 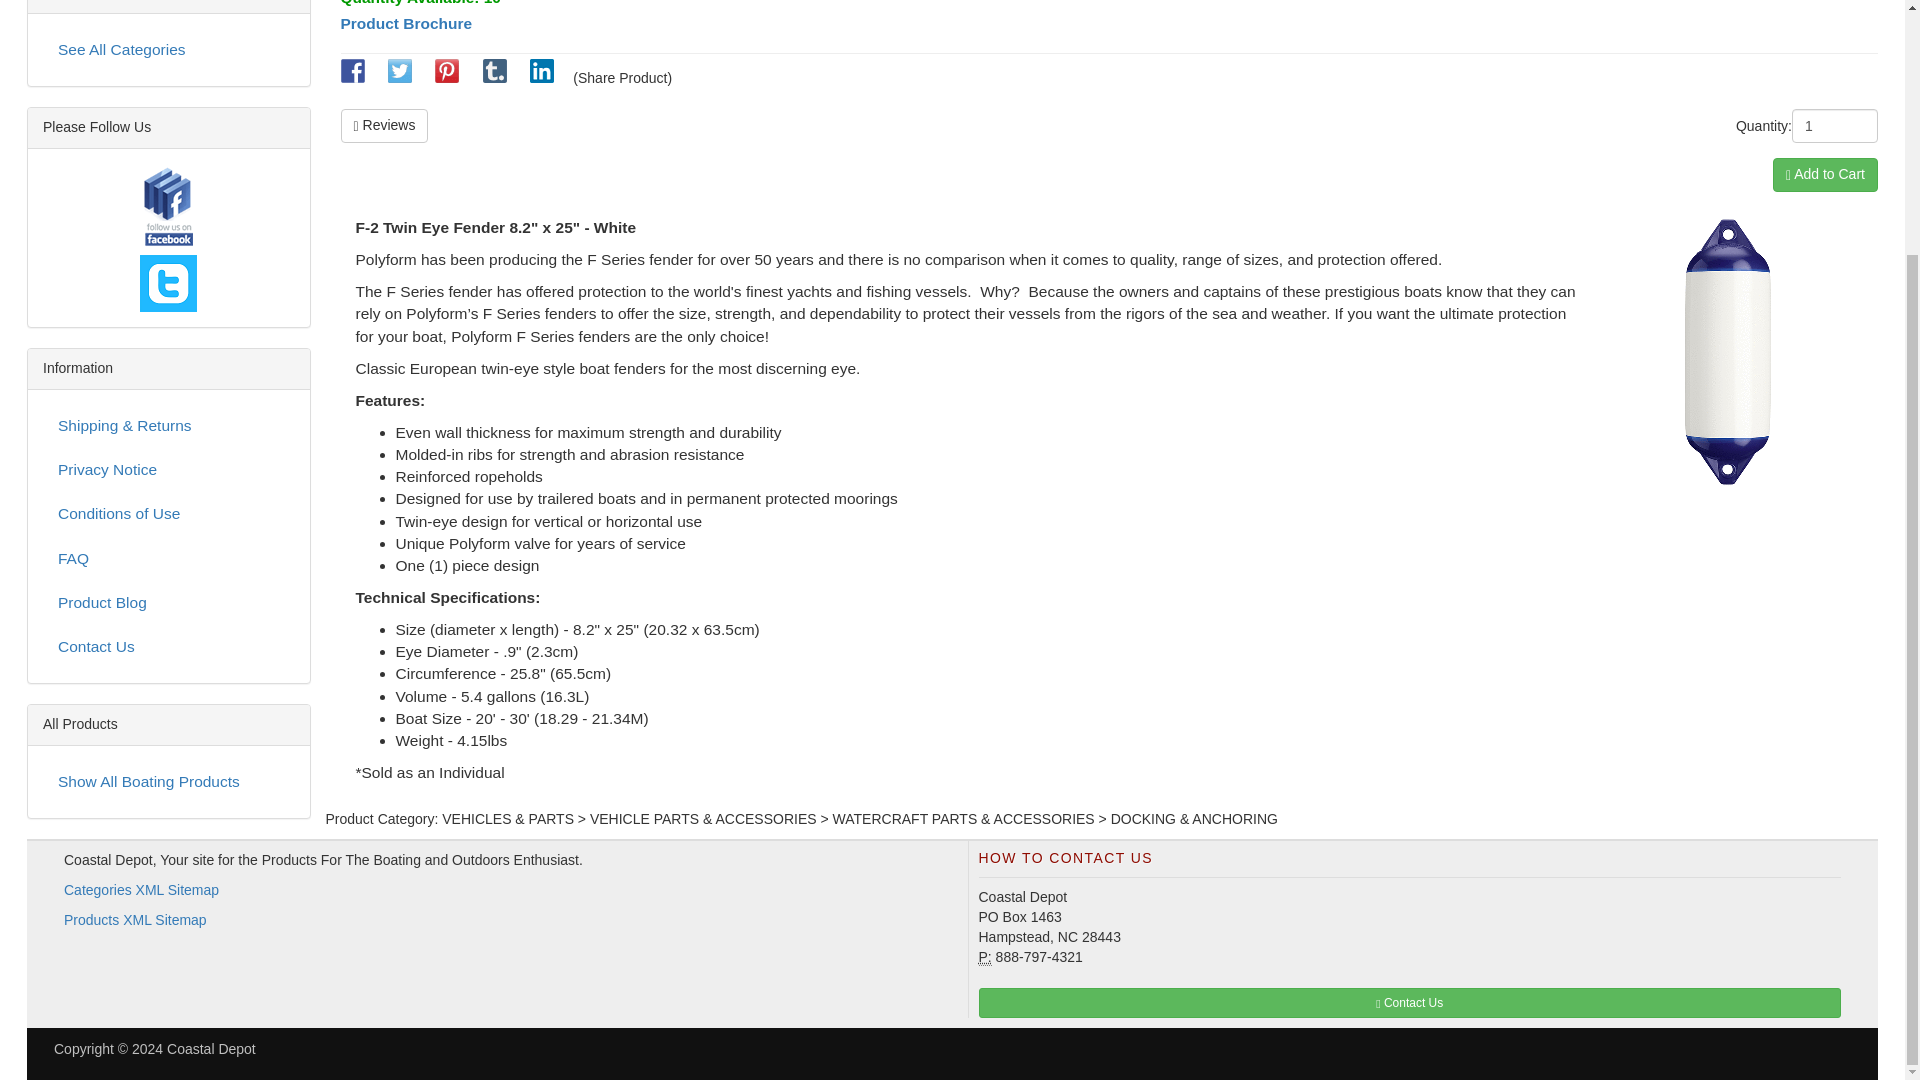 What do you see at coordinates (168, 283) in the screenshot?
I see `Twitter` at bounding box center [168, 283].